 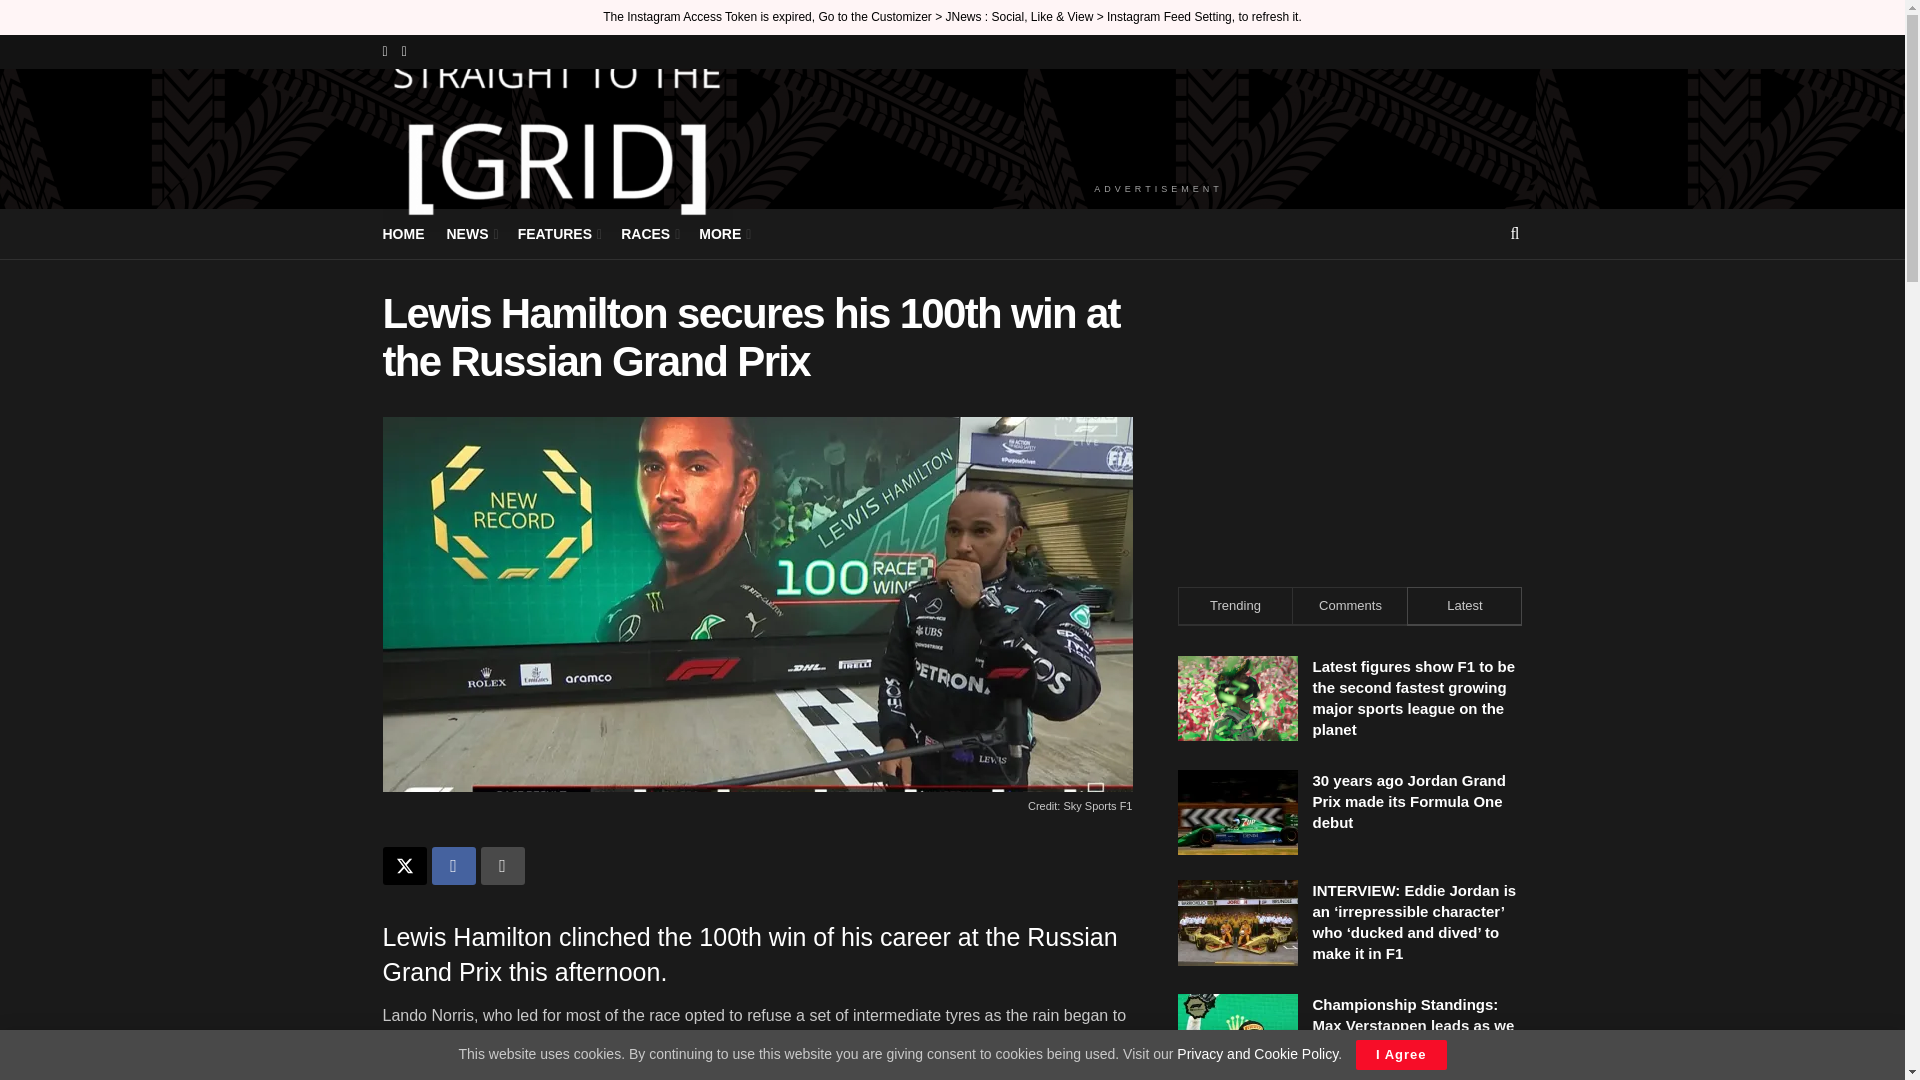 What do you see at coordinates (1158, 122) in the screenshot?
I see `Advertisement` at bounding box center [1158, 122].